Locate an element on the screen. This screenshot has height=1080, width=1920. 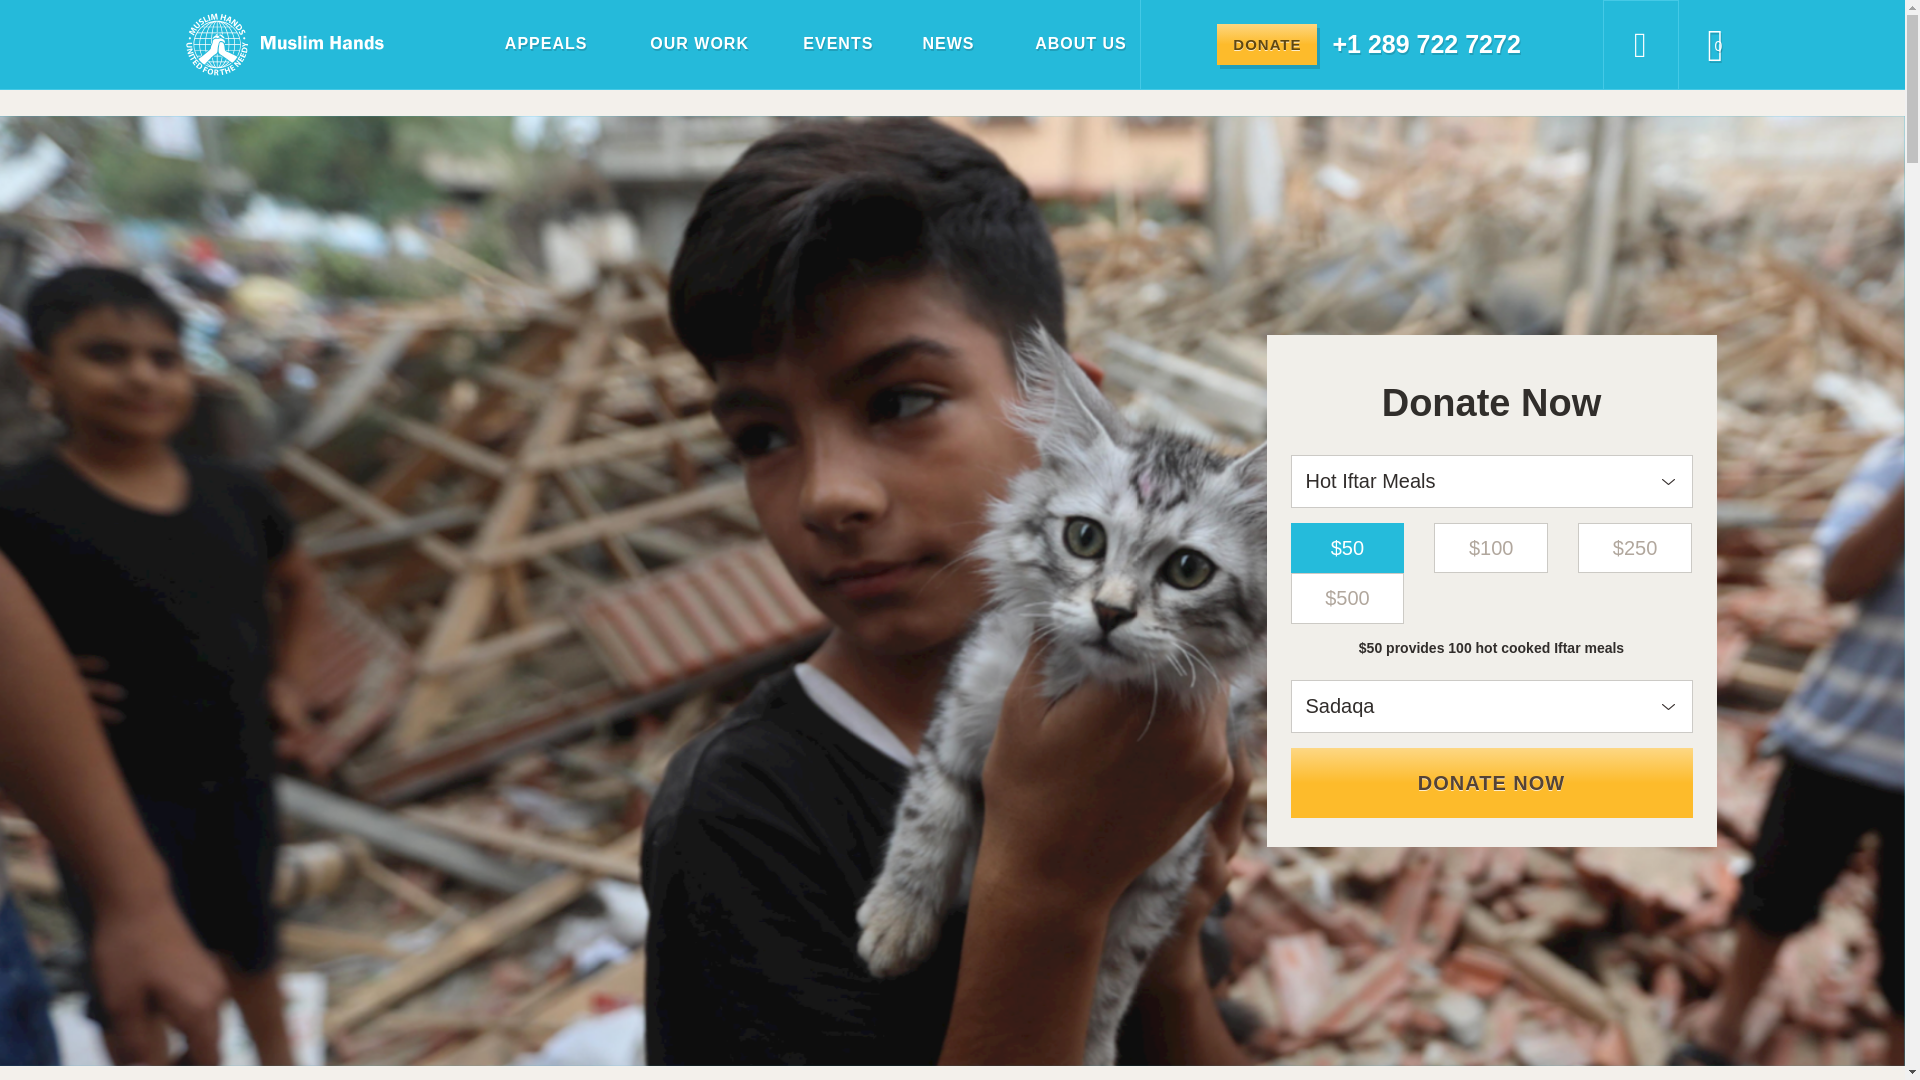
Events is located at coordinates (824, 44).